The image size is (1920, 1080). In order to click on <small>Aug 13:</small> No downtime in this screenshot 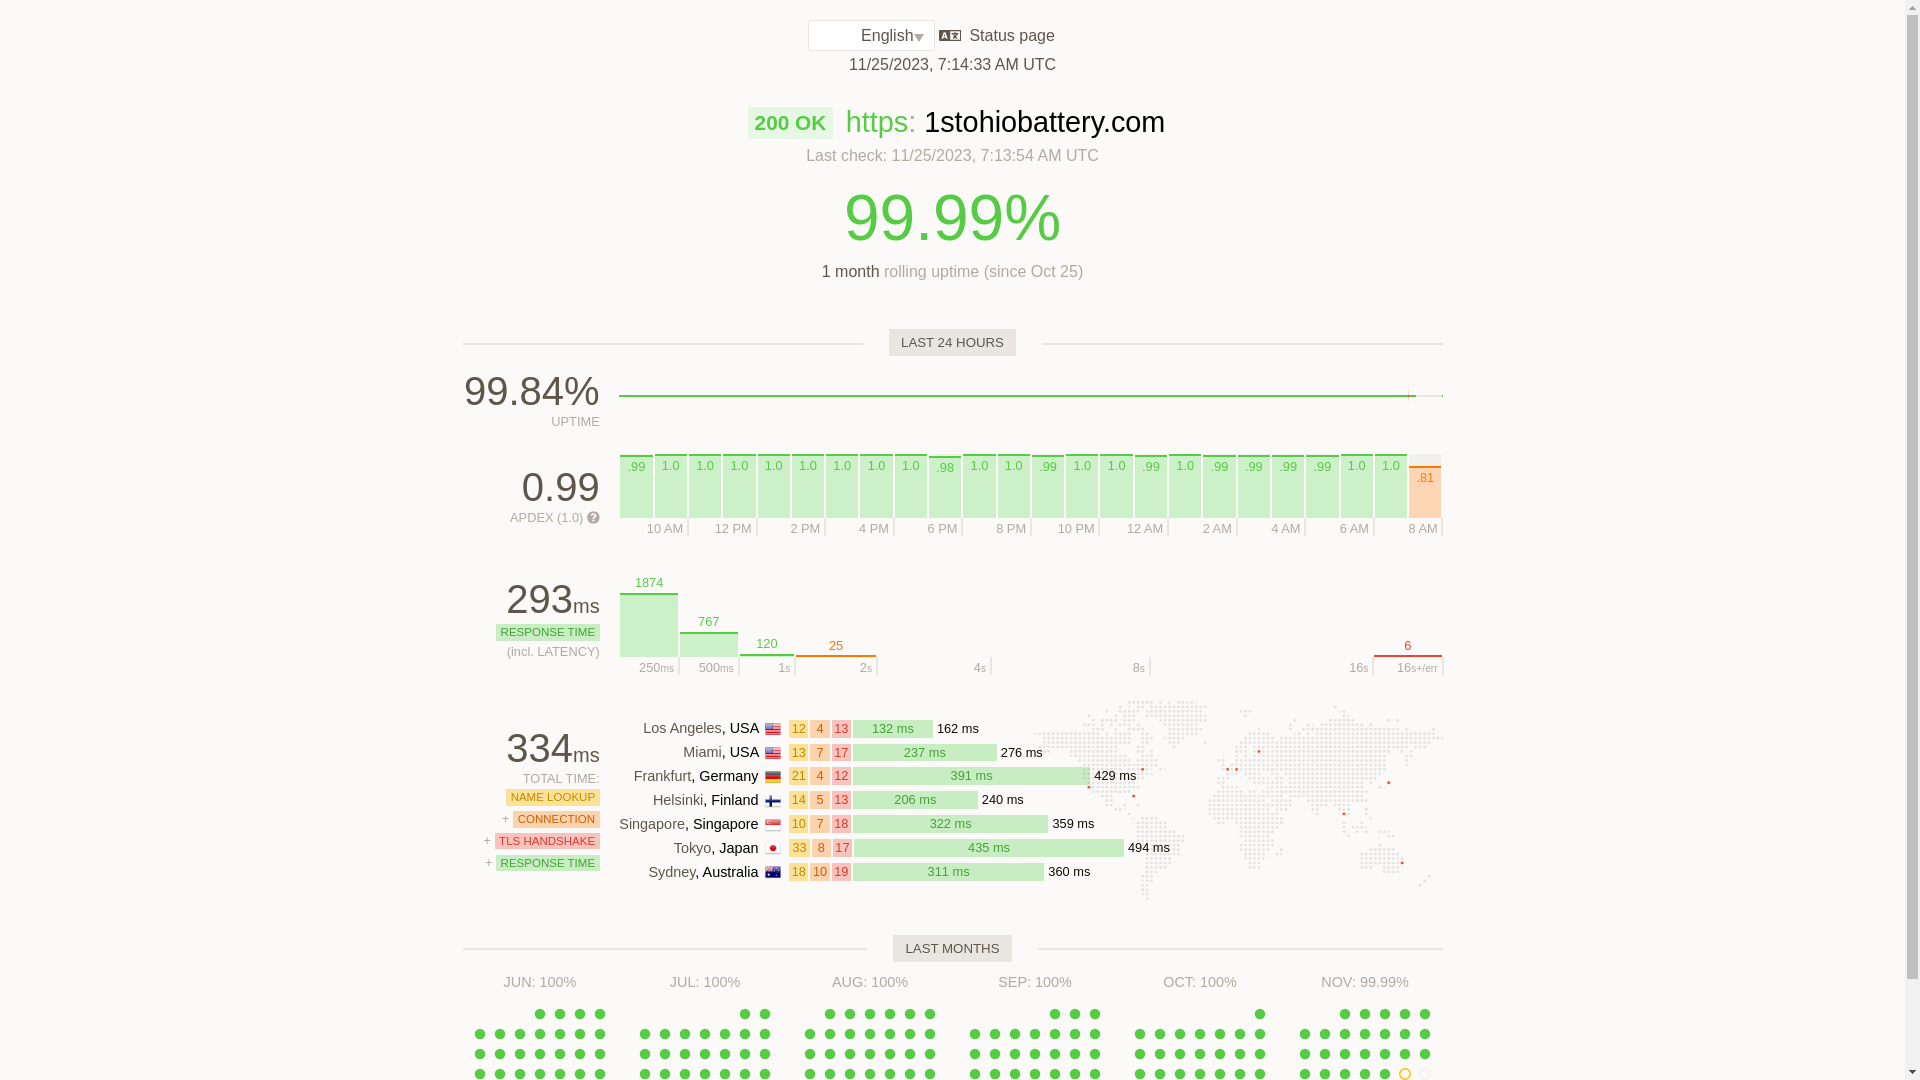, I will do `click(930, 1034)`.